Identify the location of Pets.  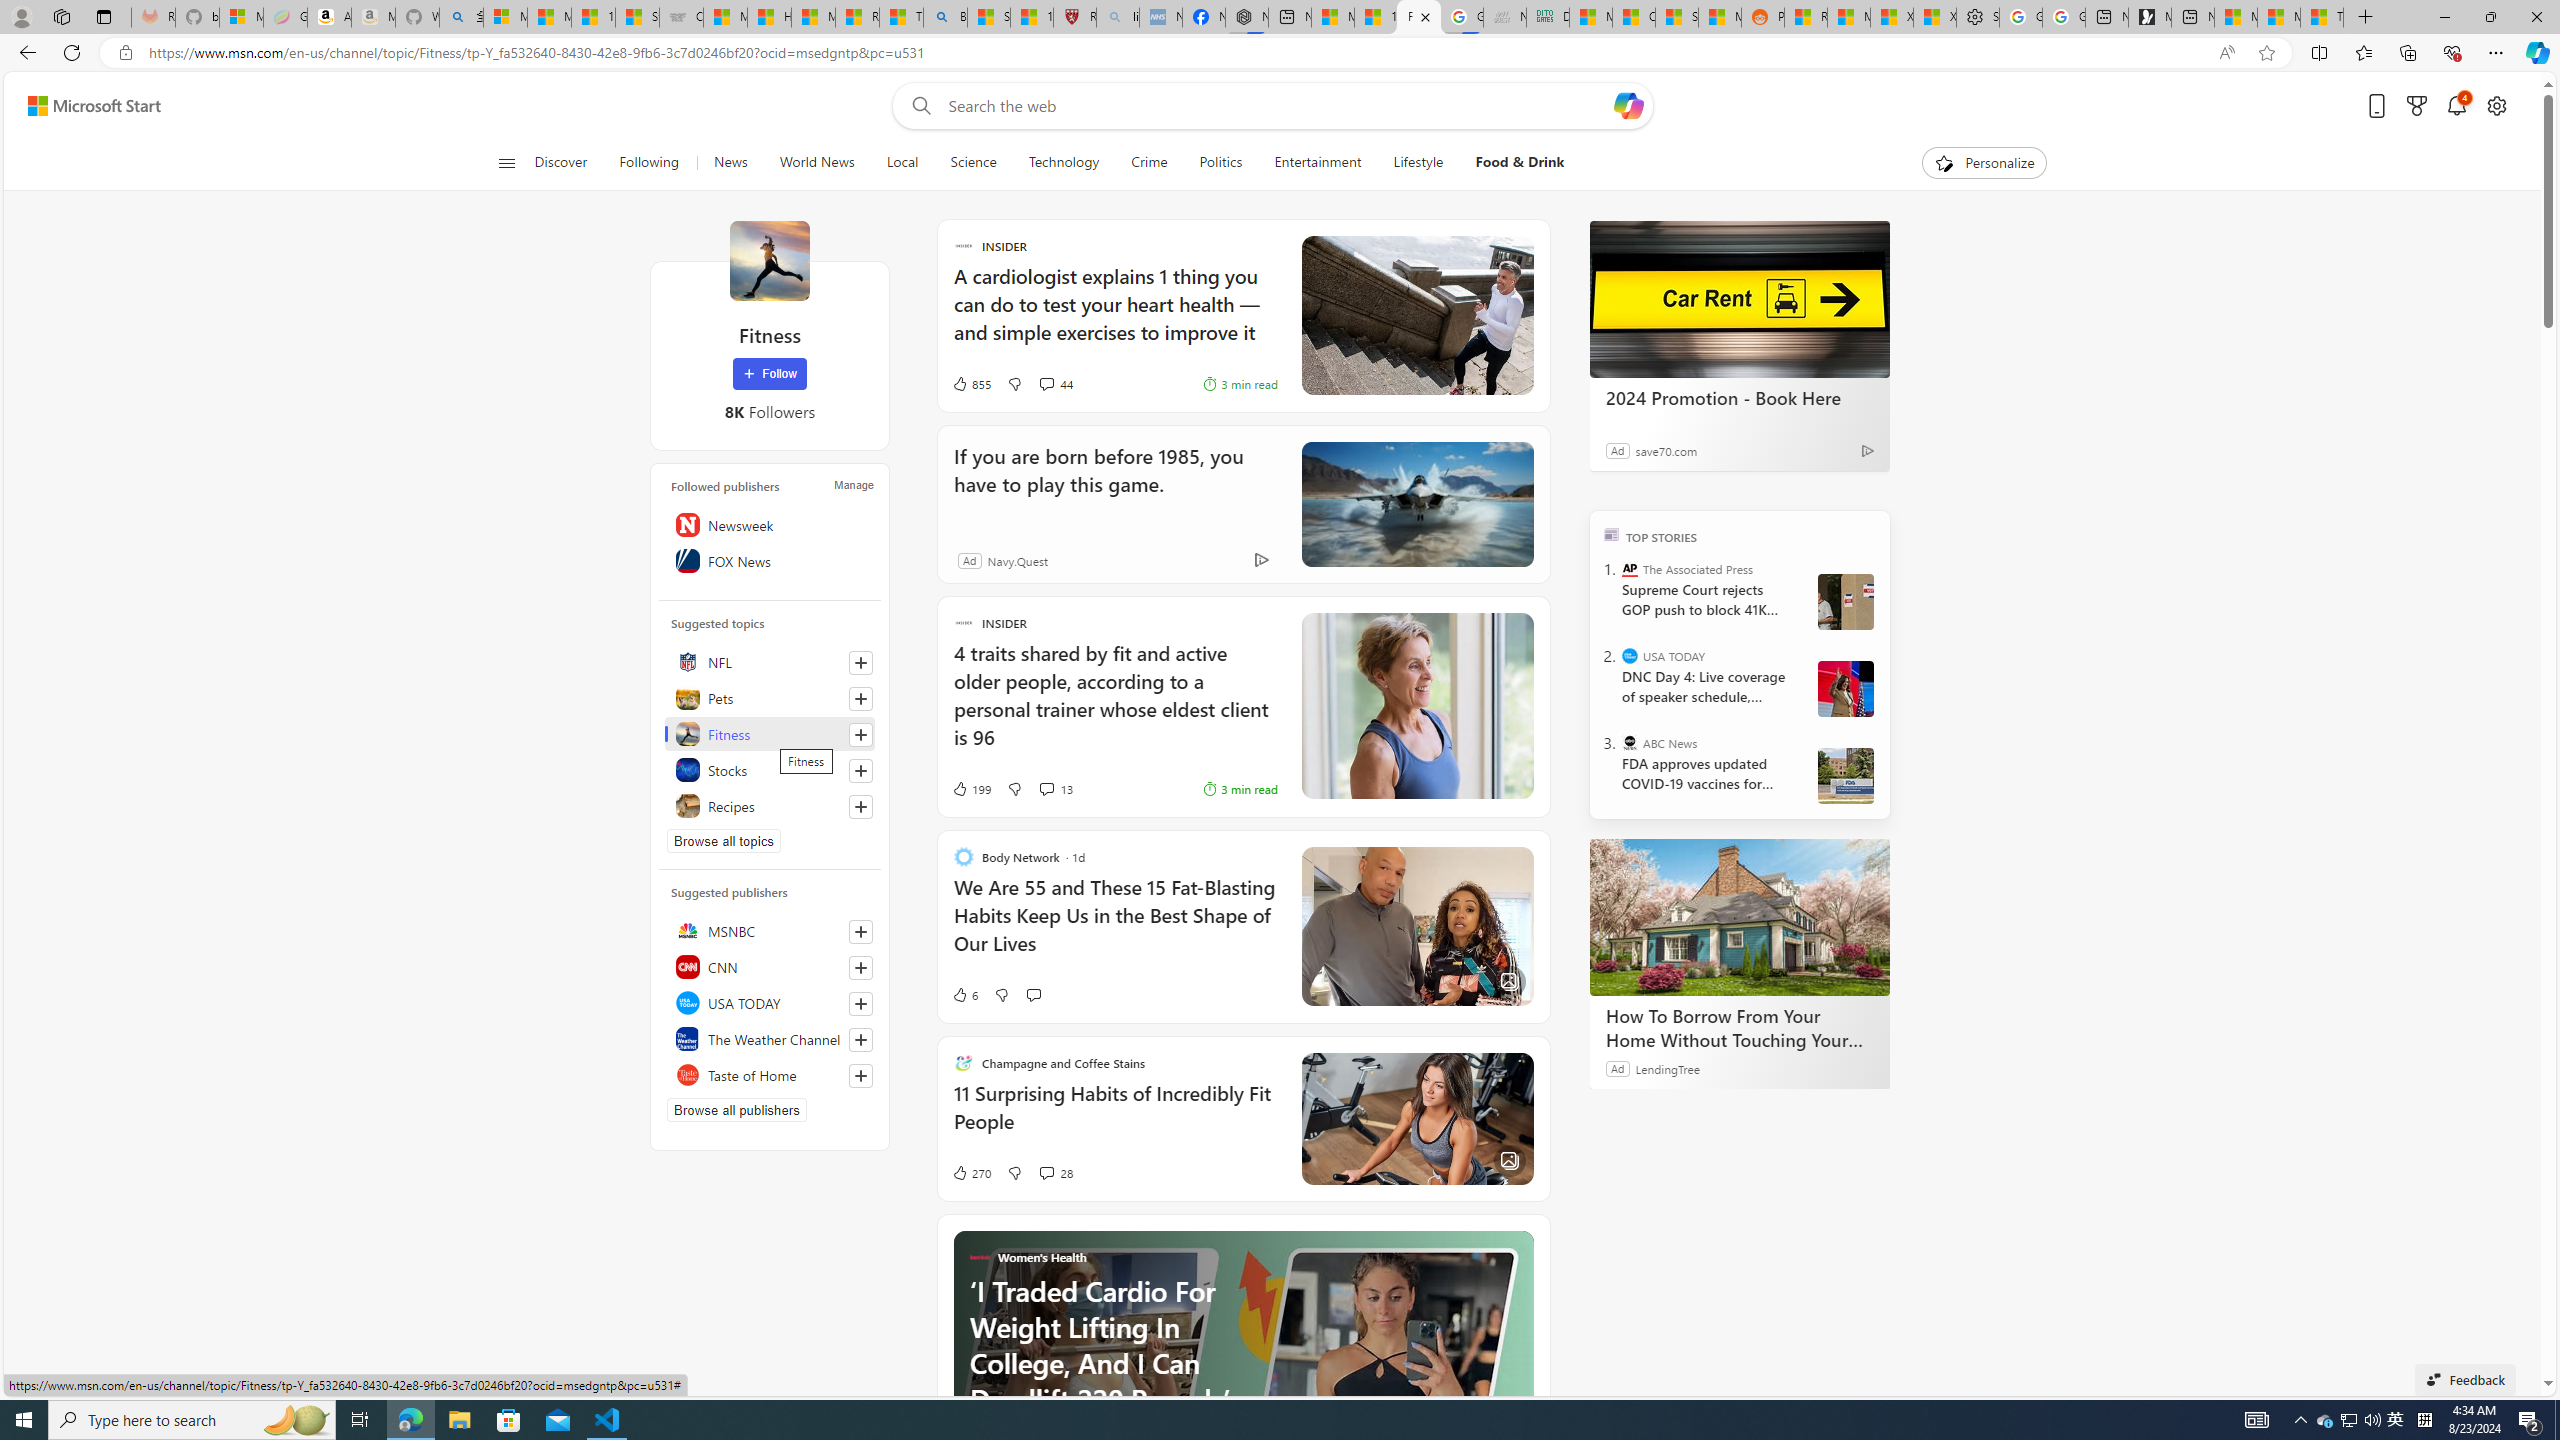
(770, 698).